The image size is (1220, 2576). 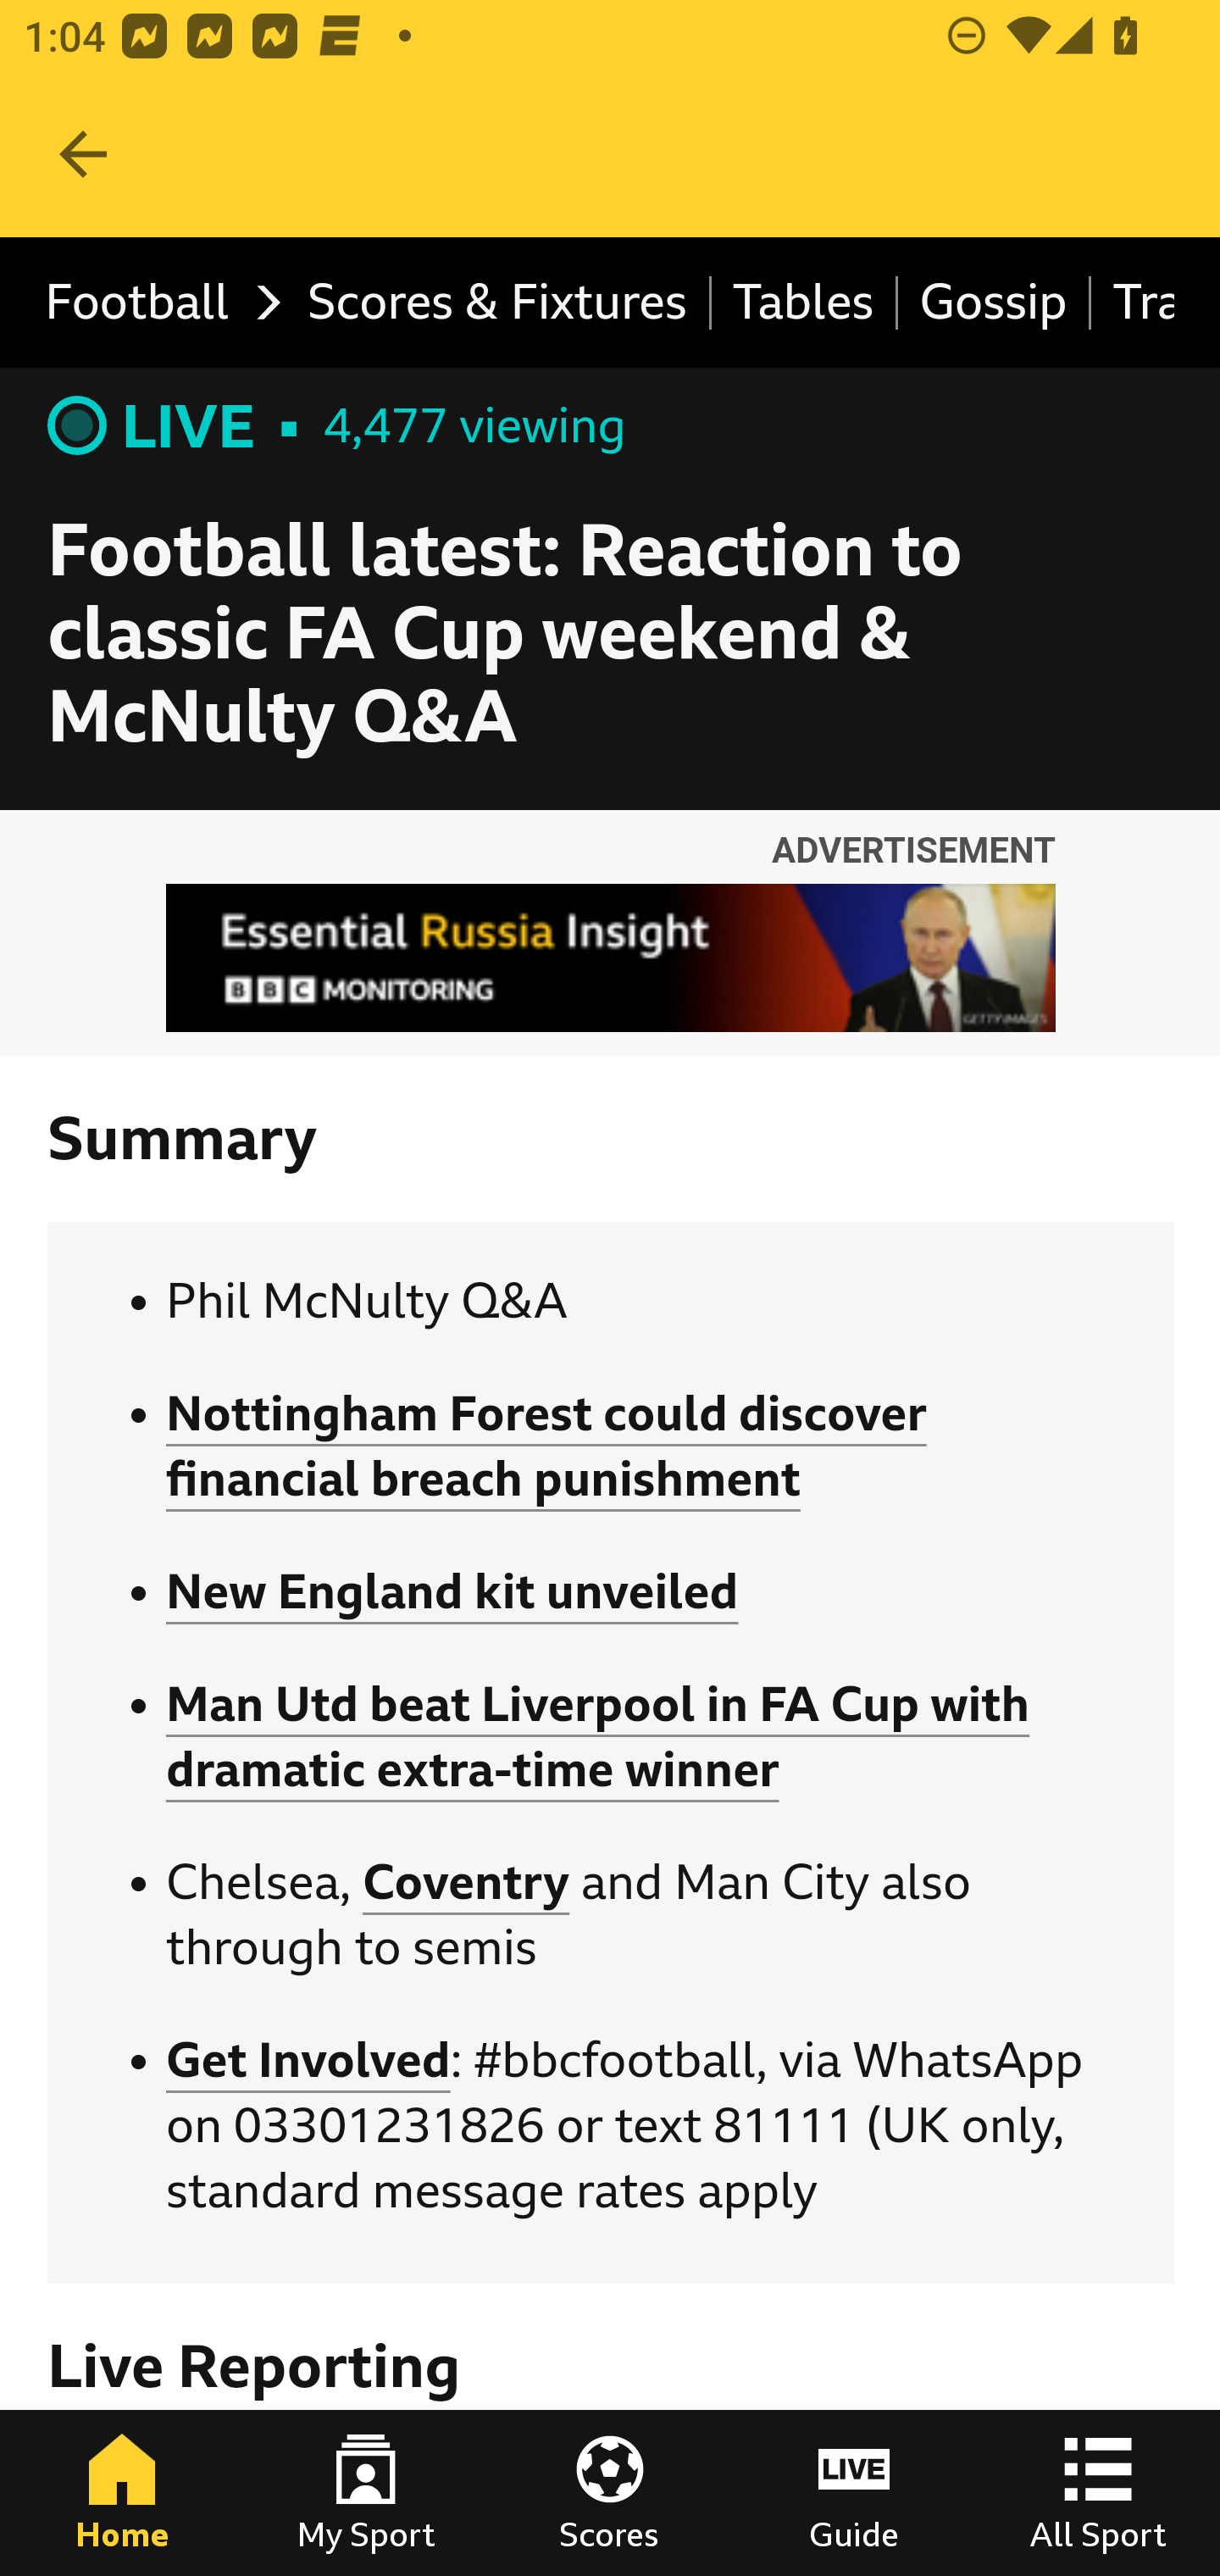 I want to click on Navigate up, so click(x=83, y=154).